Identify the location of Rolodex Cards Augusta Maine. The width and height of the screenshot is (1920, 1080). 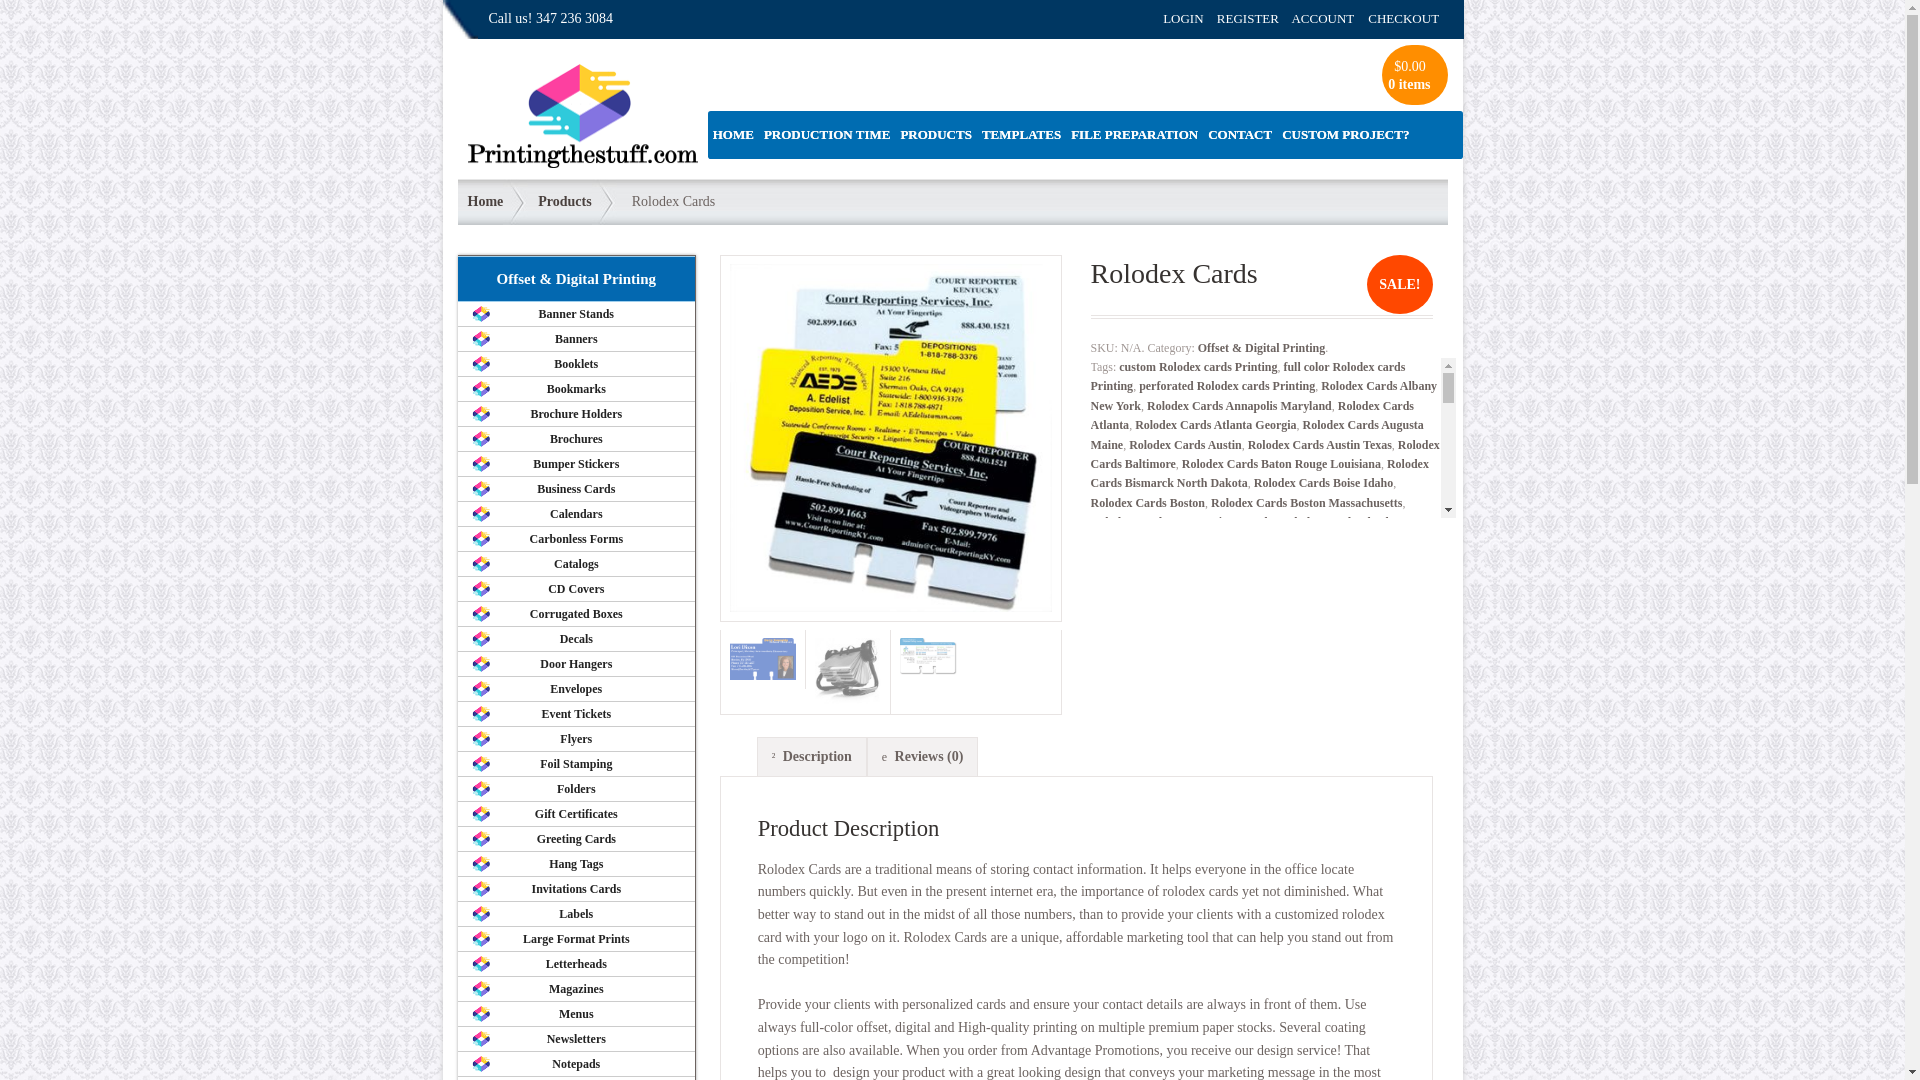
(1256, 434).